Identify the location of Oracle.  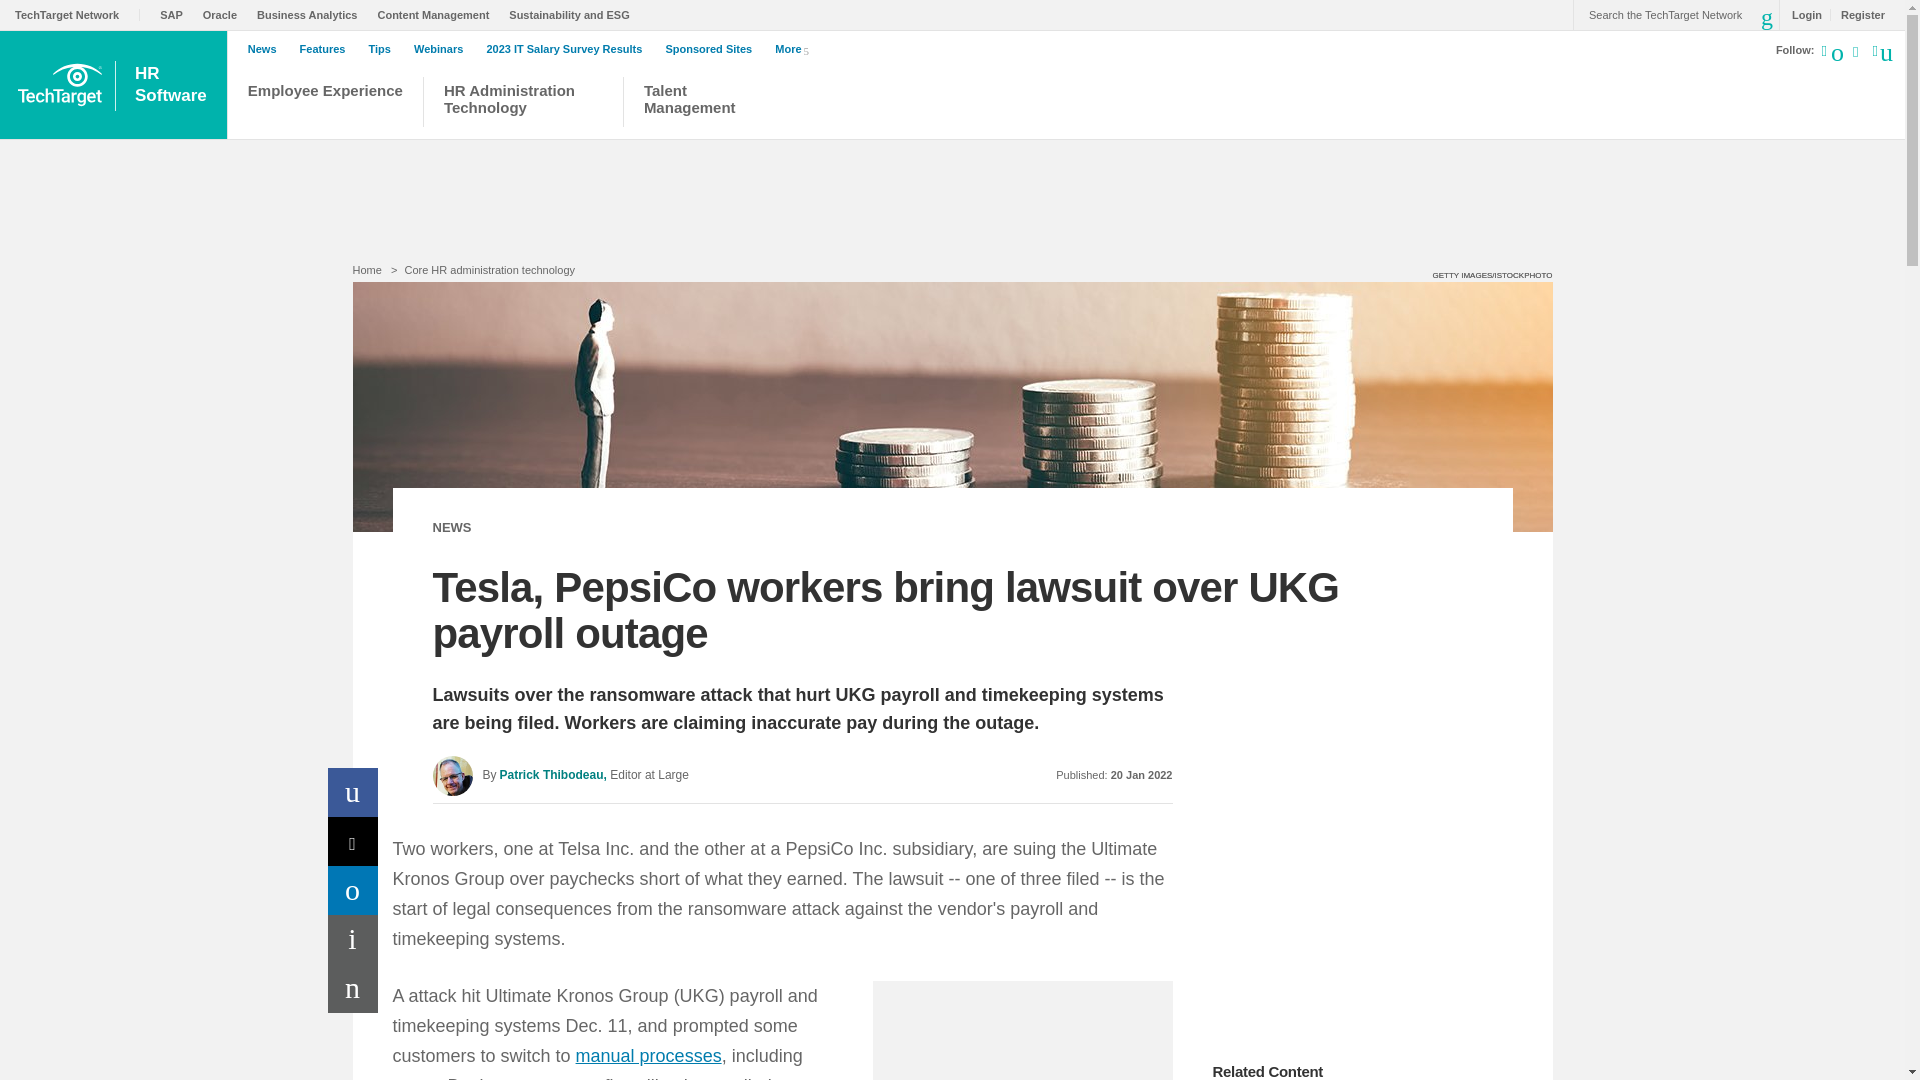
(353, 890).